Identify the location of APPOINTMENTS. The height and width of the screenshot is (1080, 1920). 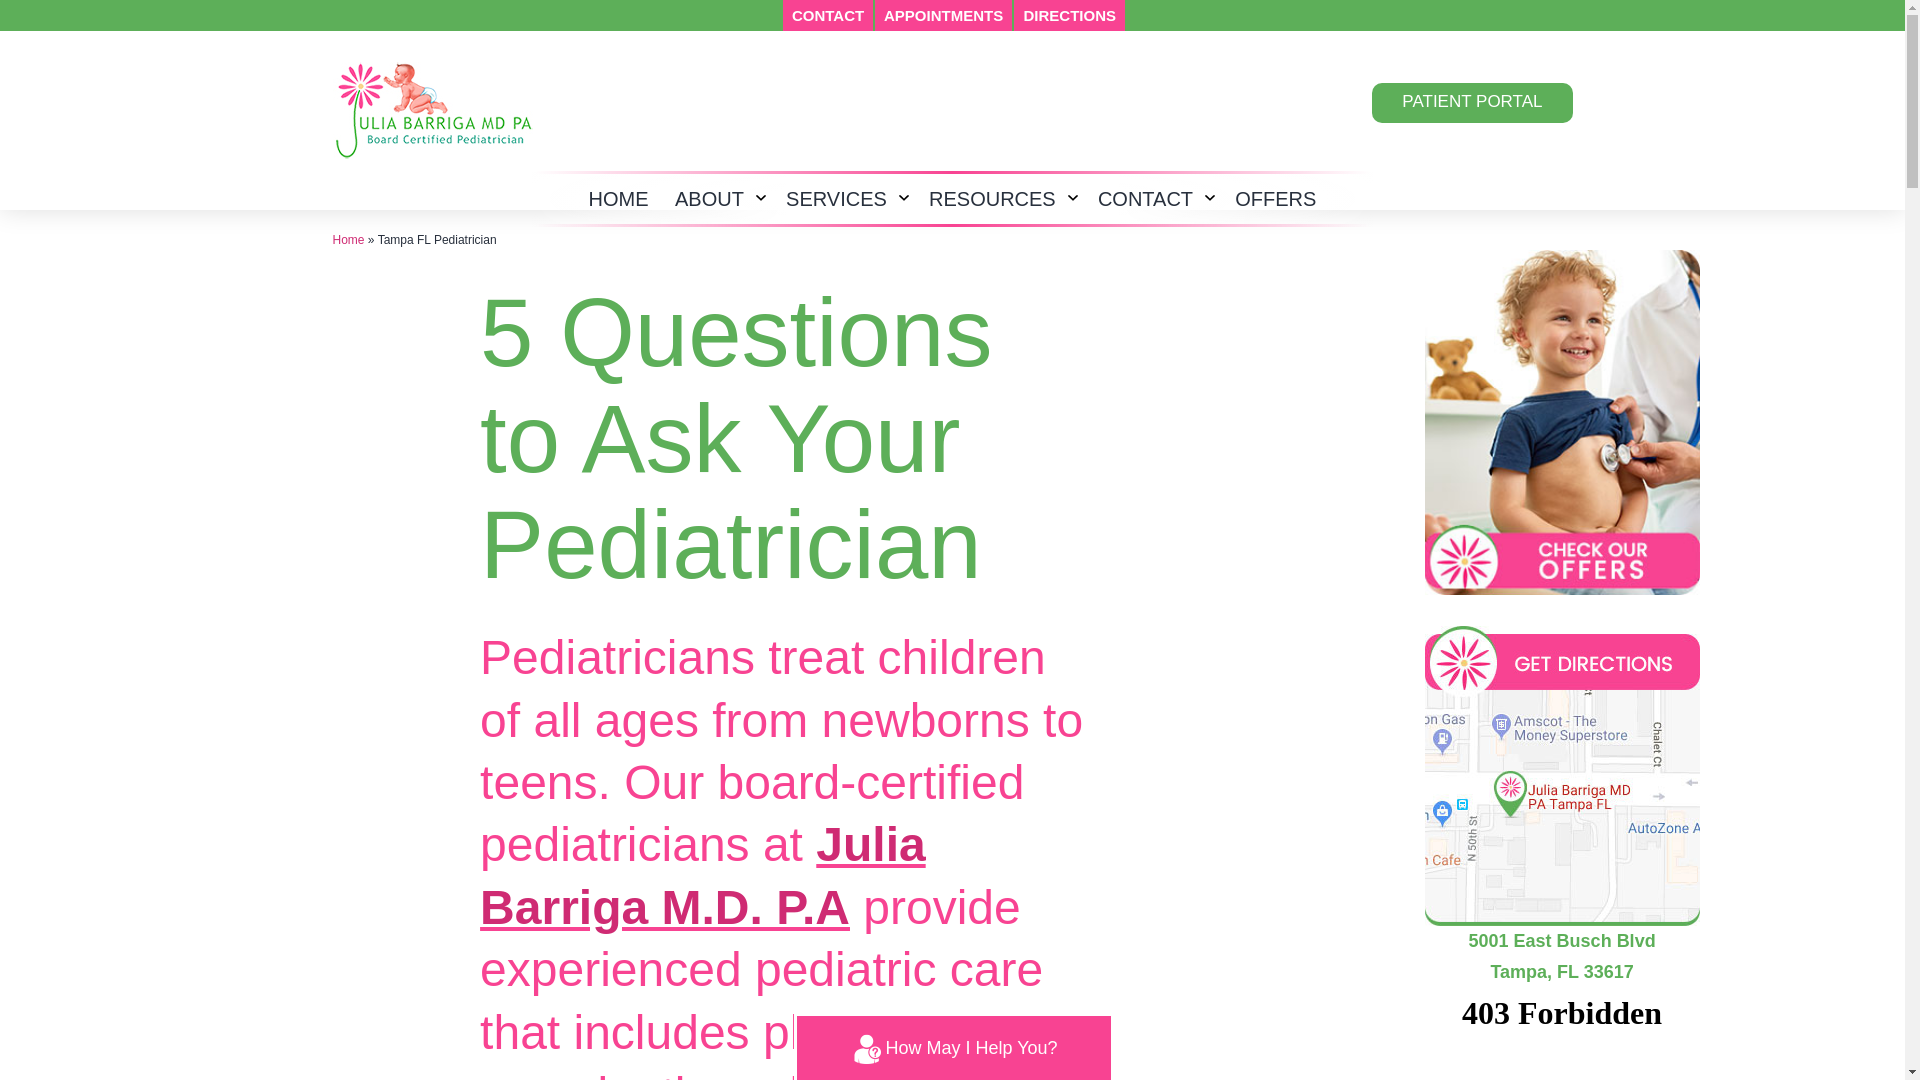
(943, 16).